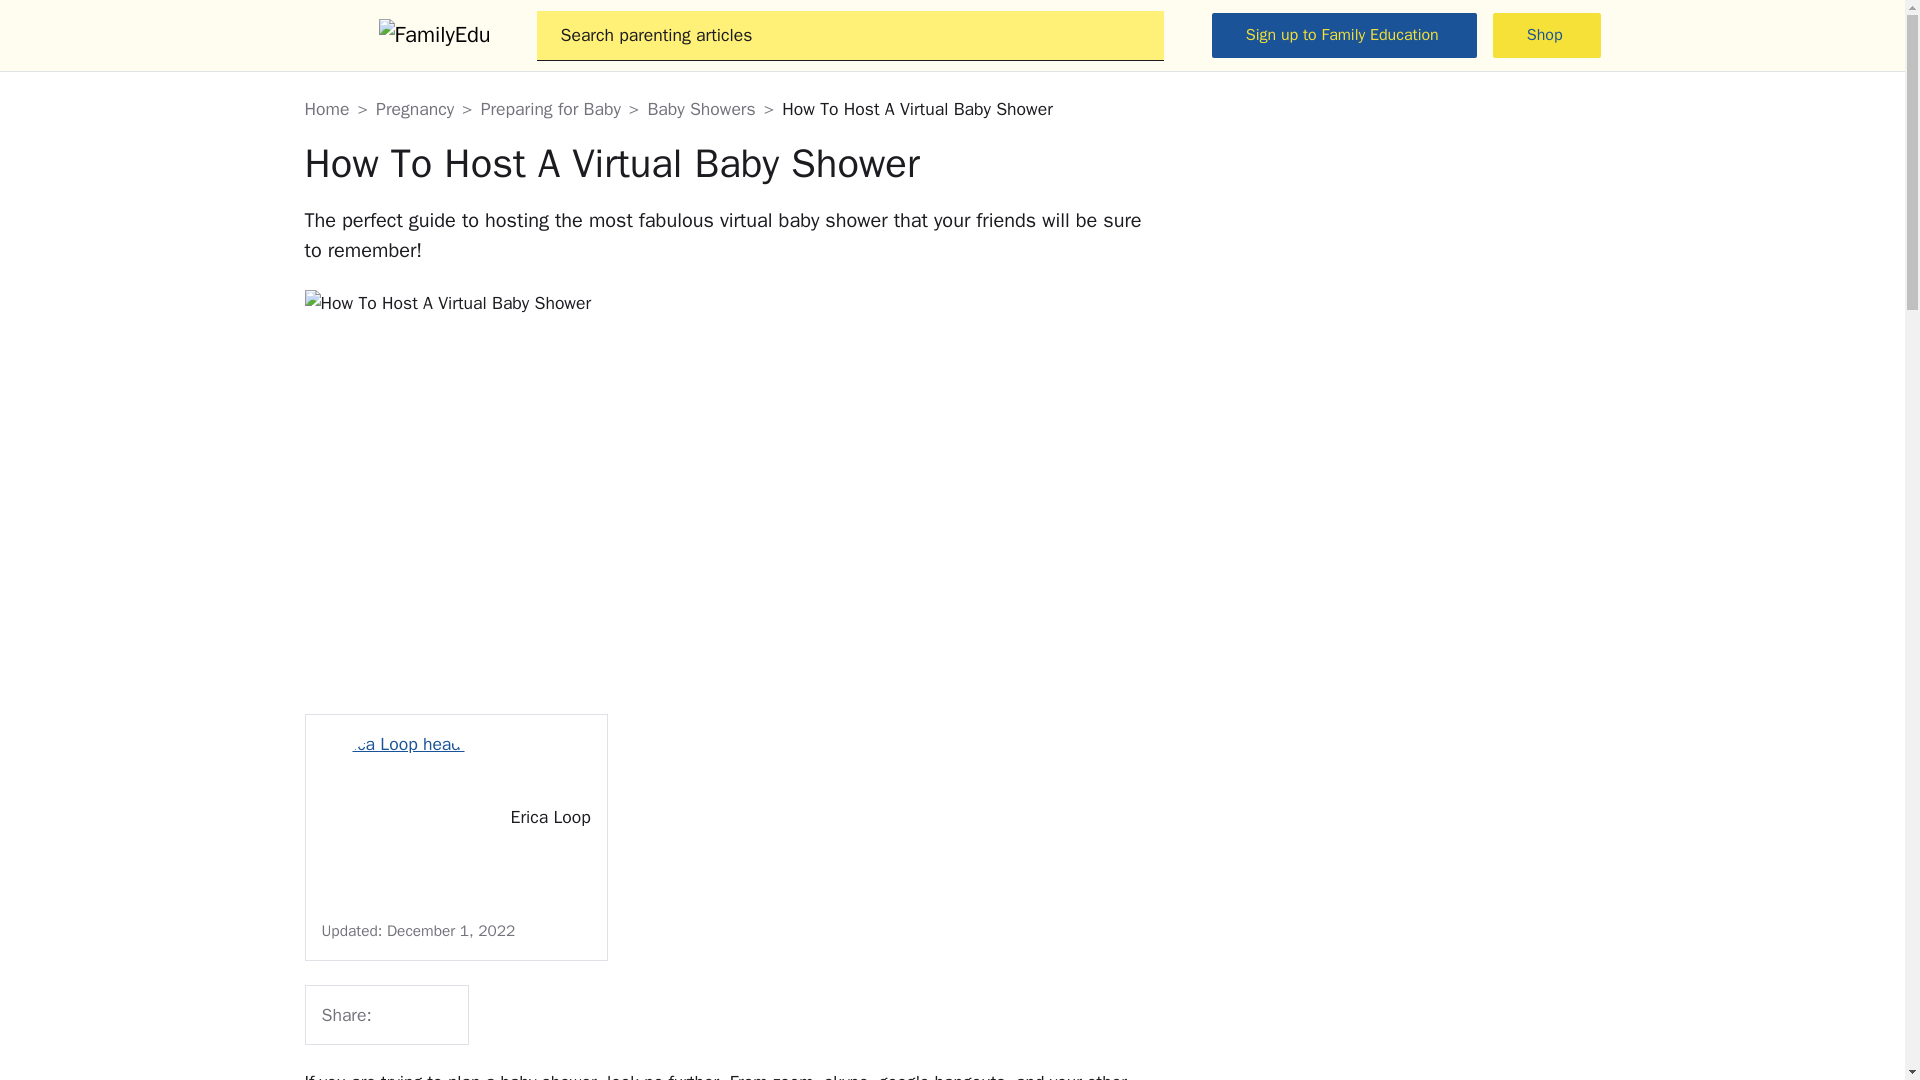 The height and width of the screenshot is (1080, 1920). Describe the element at coordinates (1344, 36) in the screenshot. I see `Sign up to Family Education` at that location.